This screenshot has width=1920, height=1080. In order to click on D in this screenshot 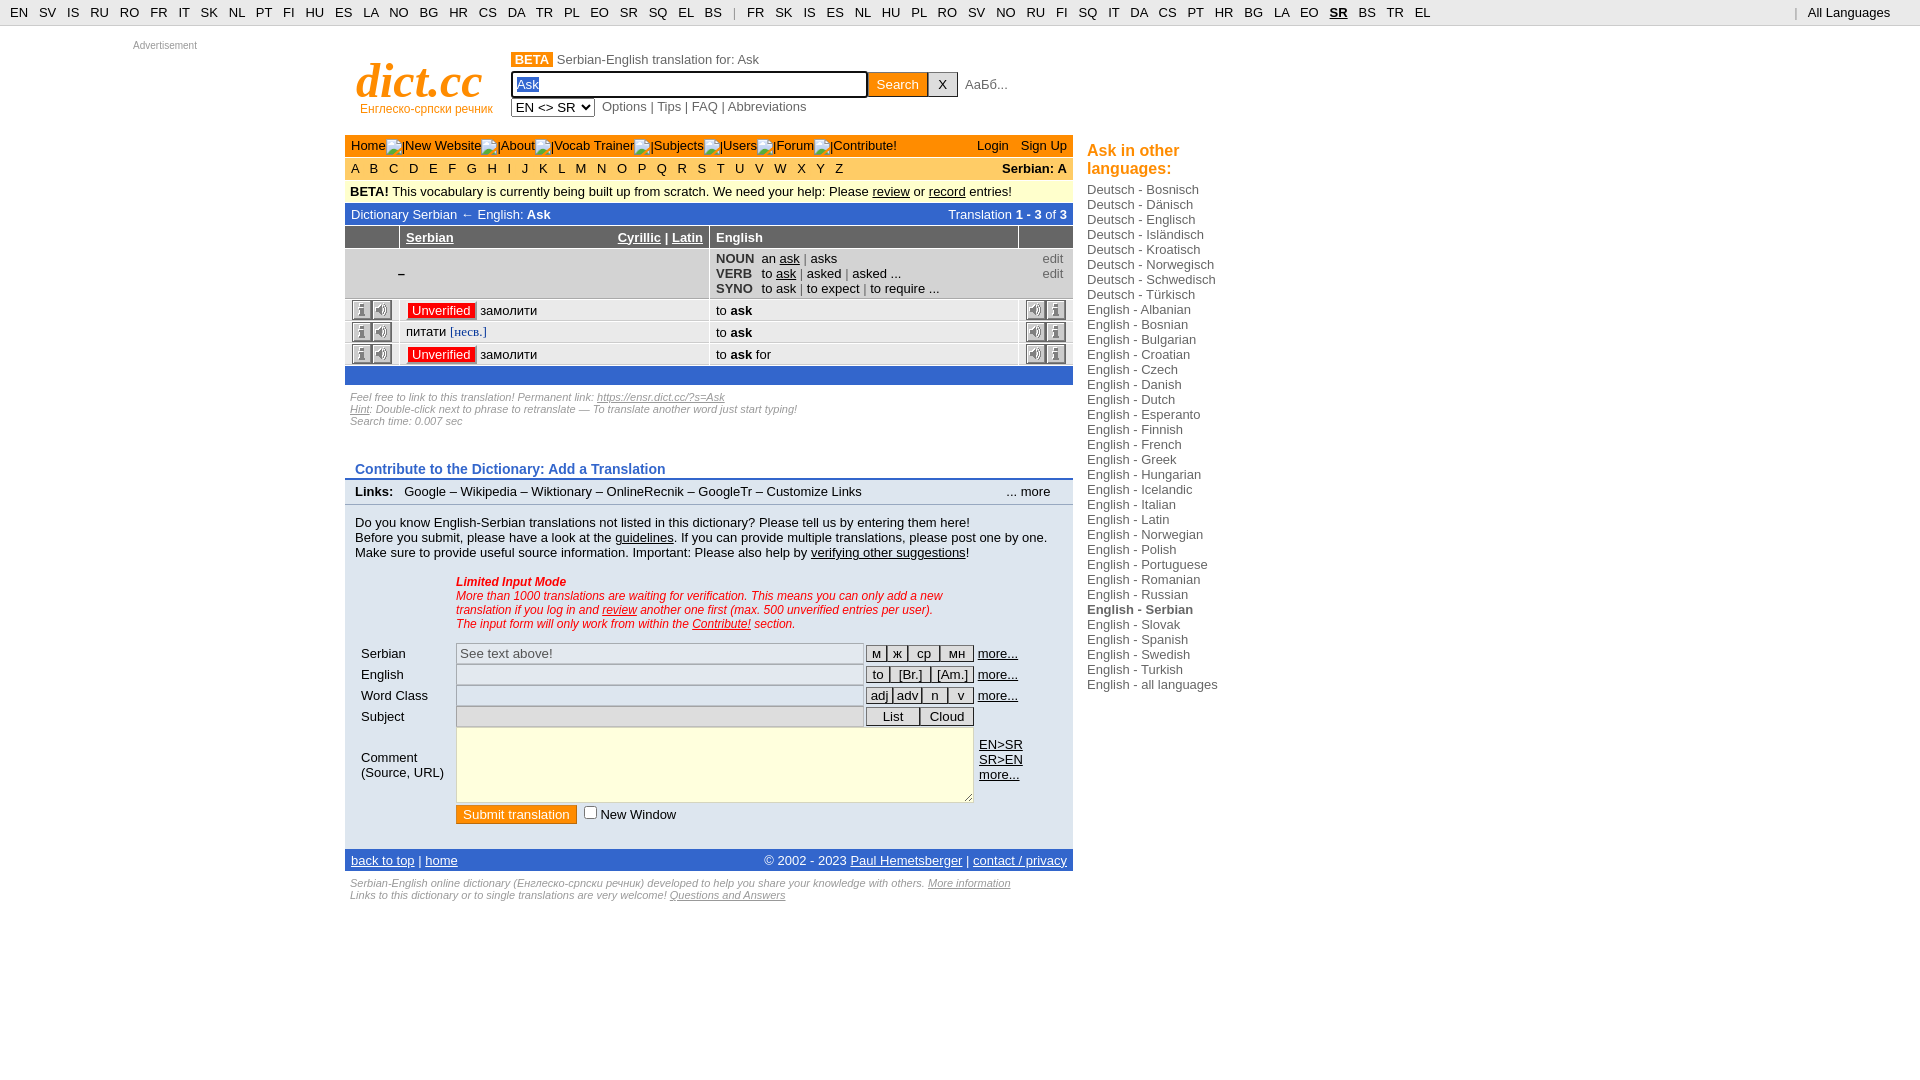, I will do `click(414, 168)`.